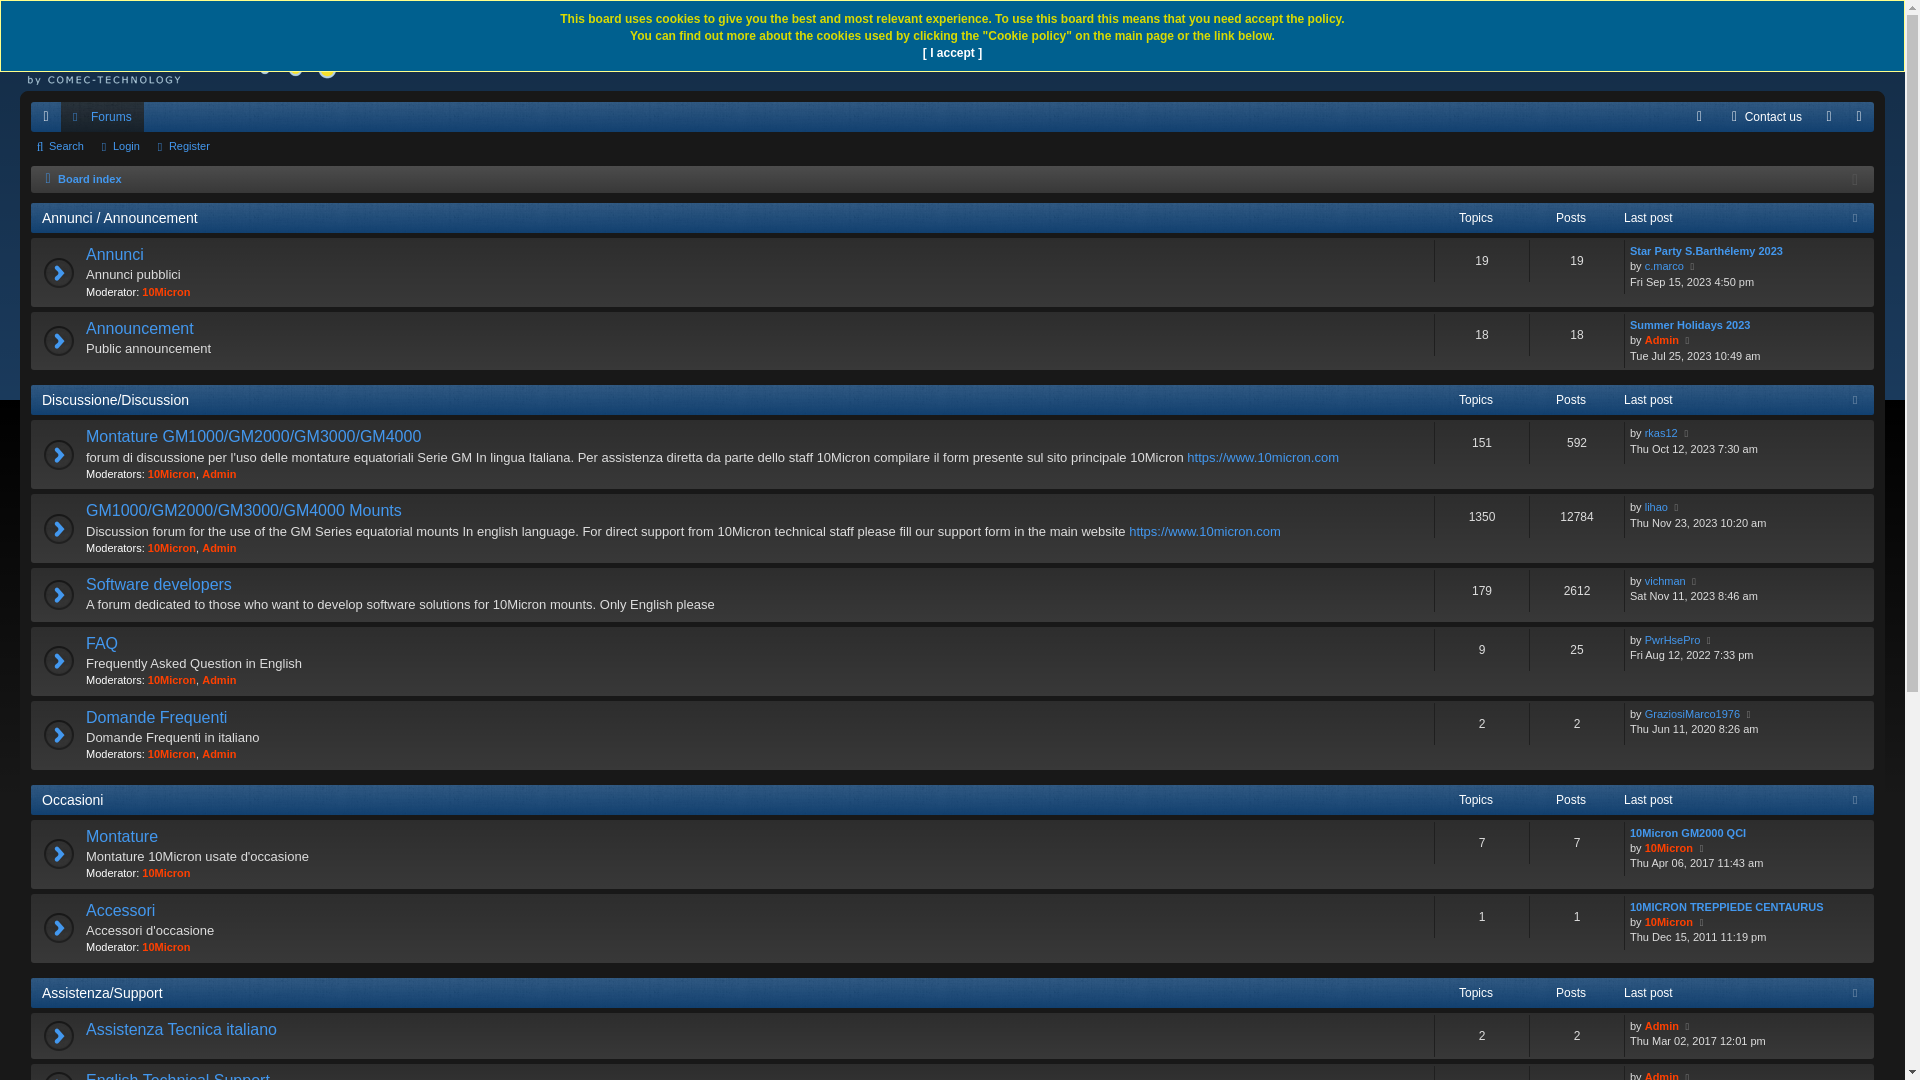 The image size is (1920, 1080). What do you see at coordinates (1746, 46) in the screenshot?
I see `Search for keywords` at bounding box center [1746, 46].